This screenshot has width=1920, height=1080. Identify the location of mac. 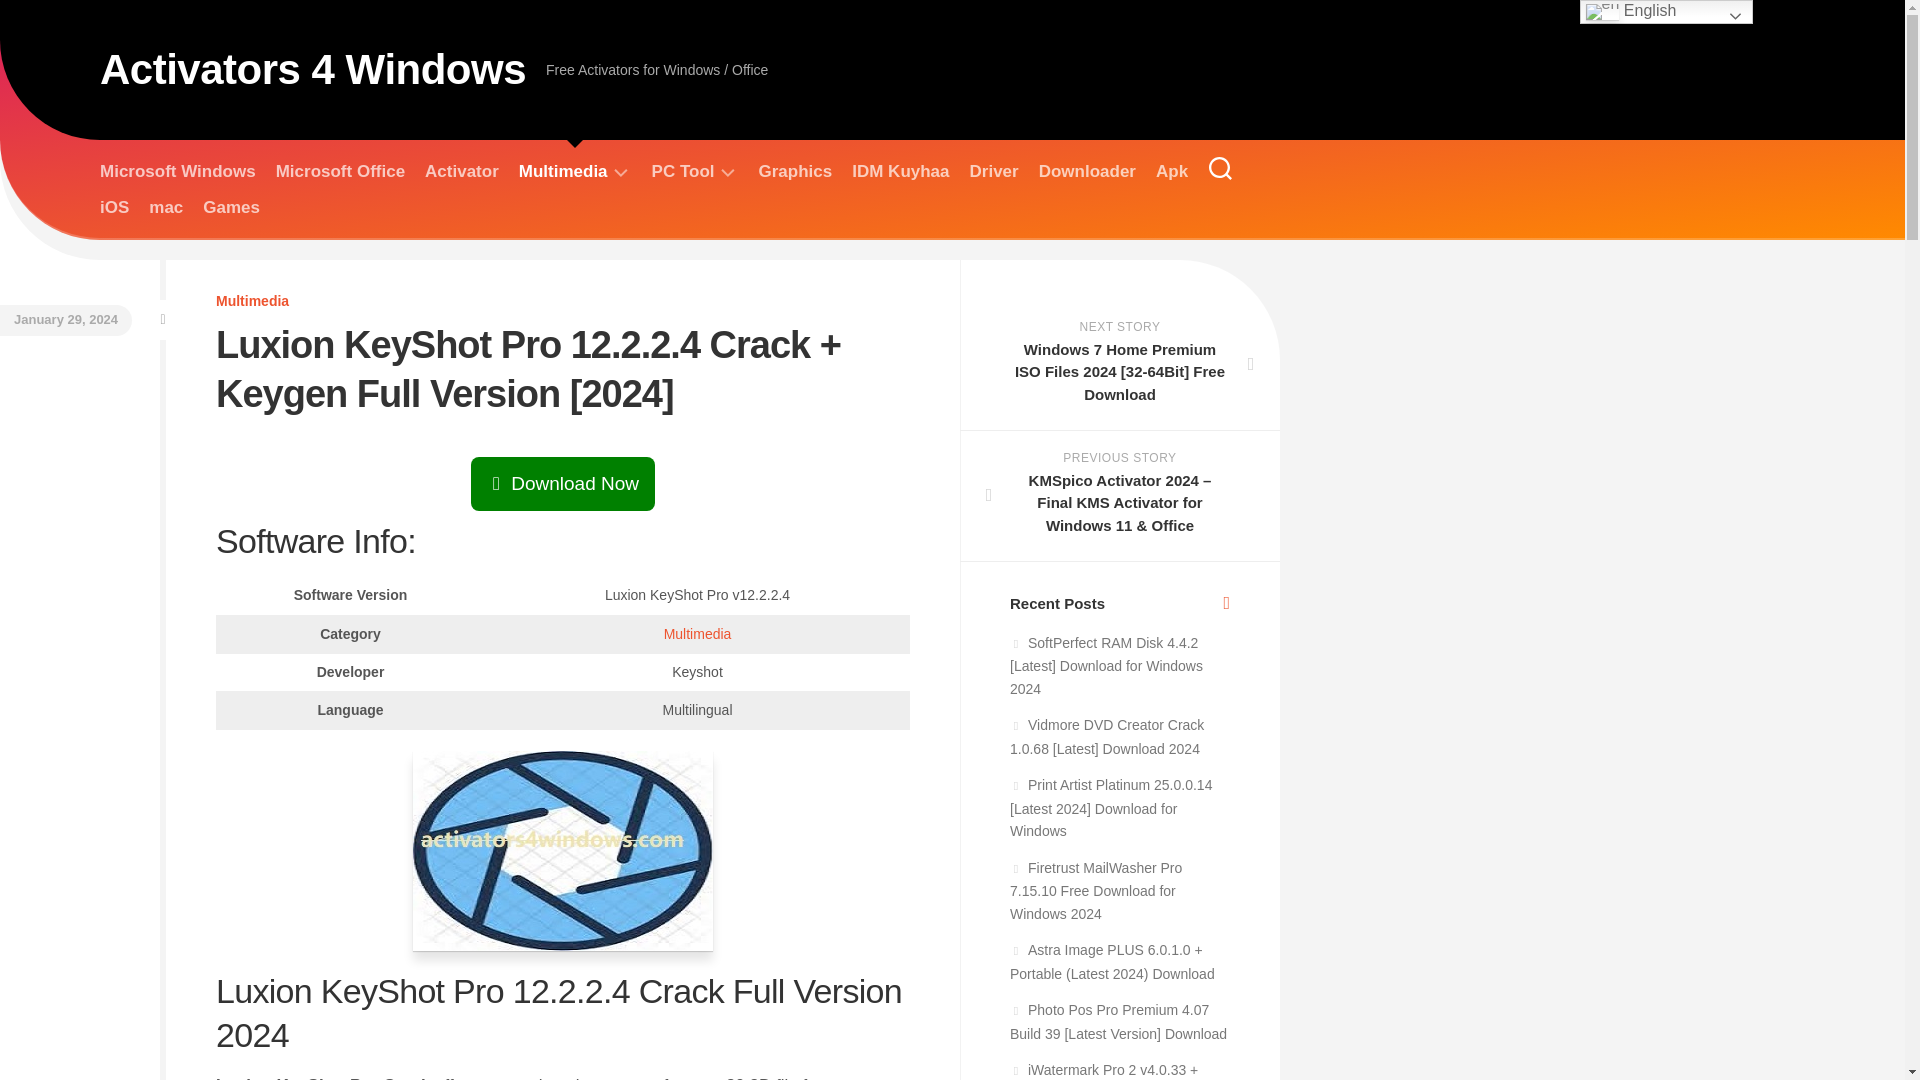
(166, 208).